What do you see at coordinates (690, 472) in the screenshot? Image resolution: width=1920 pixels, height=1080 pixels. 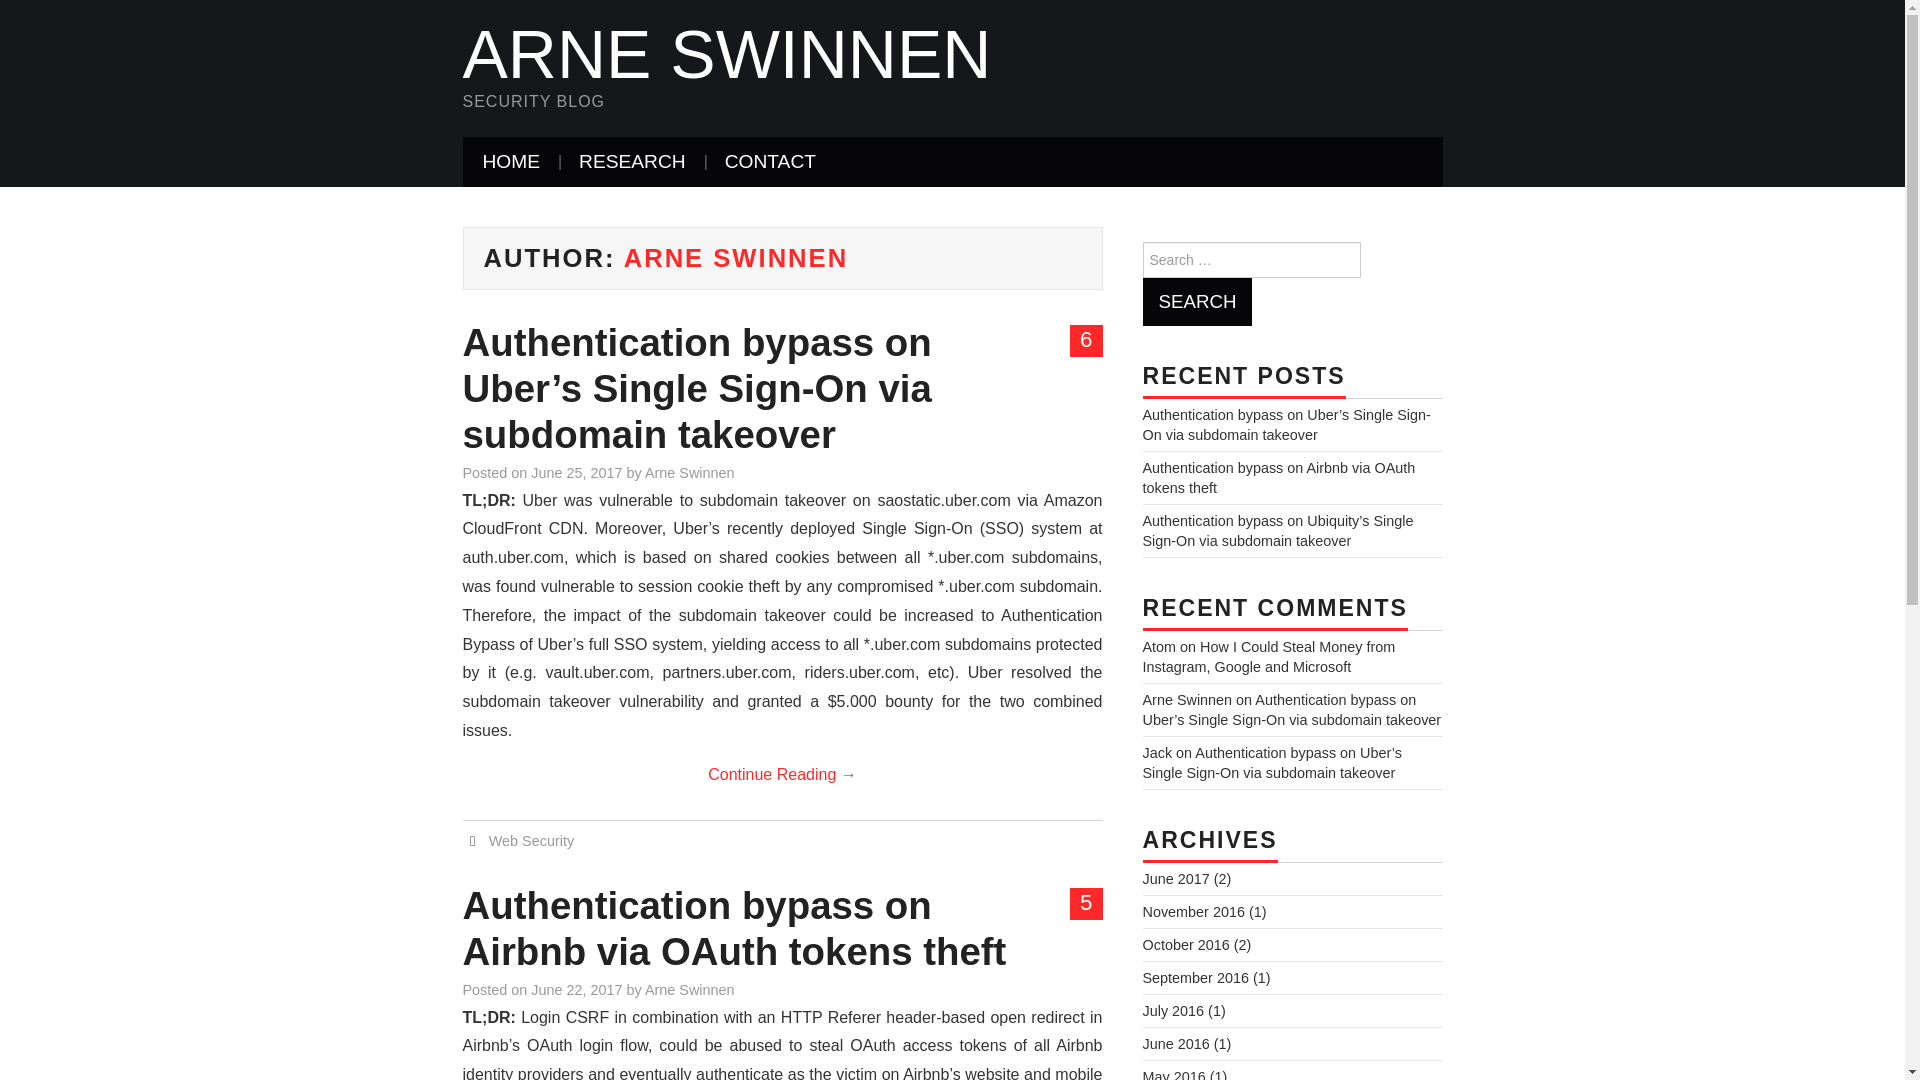 I see `View all posts by Arne Swinnen` at bounding box center [690, 472].